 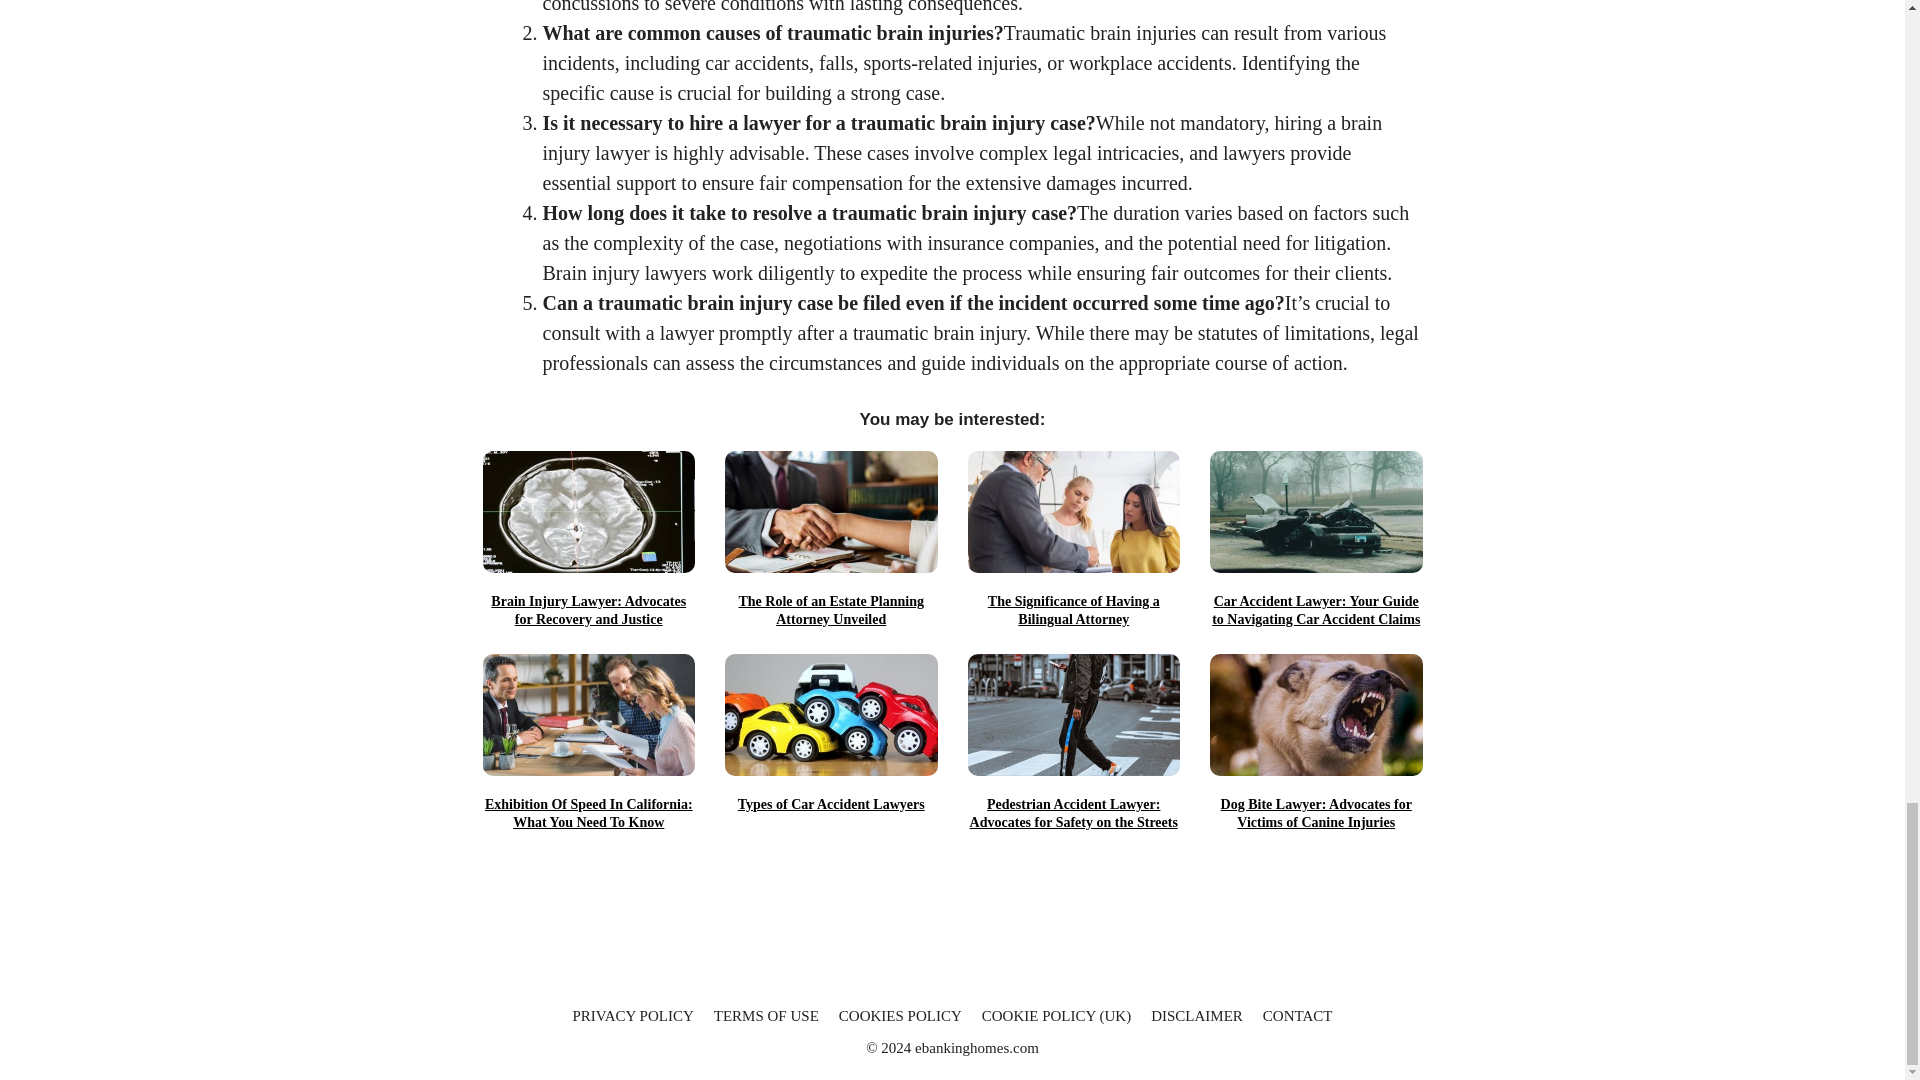 I want to click on CONTACT, so click(x=1298, y=1015).